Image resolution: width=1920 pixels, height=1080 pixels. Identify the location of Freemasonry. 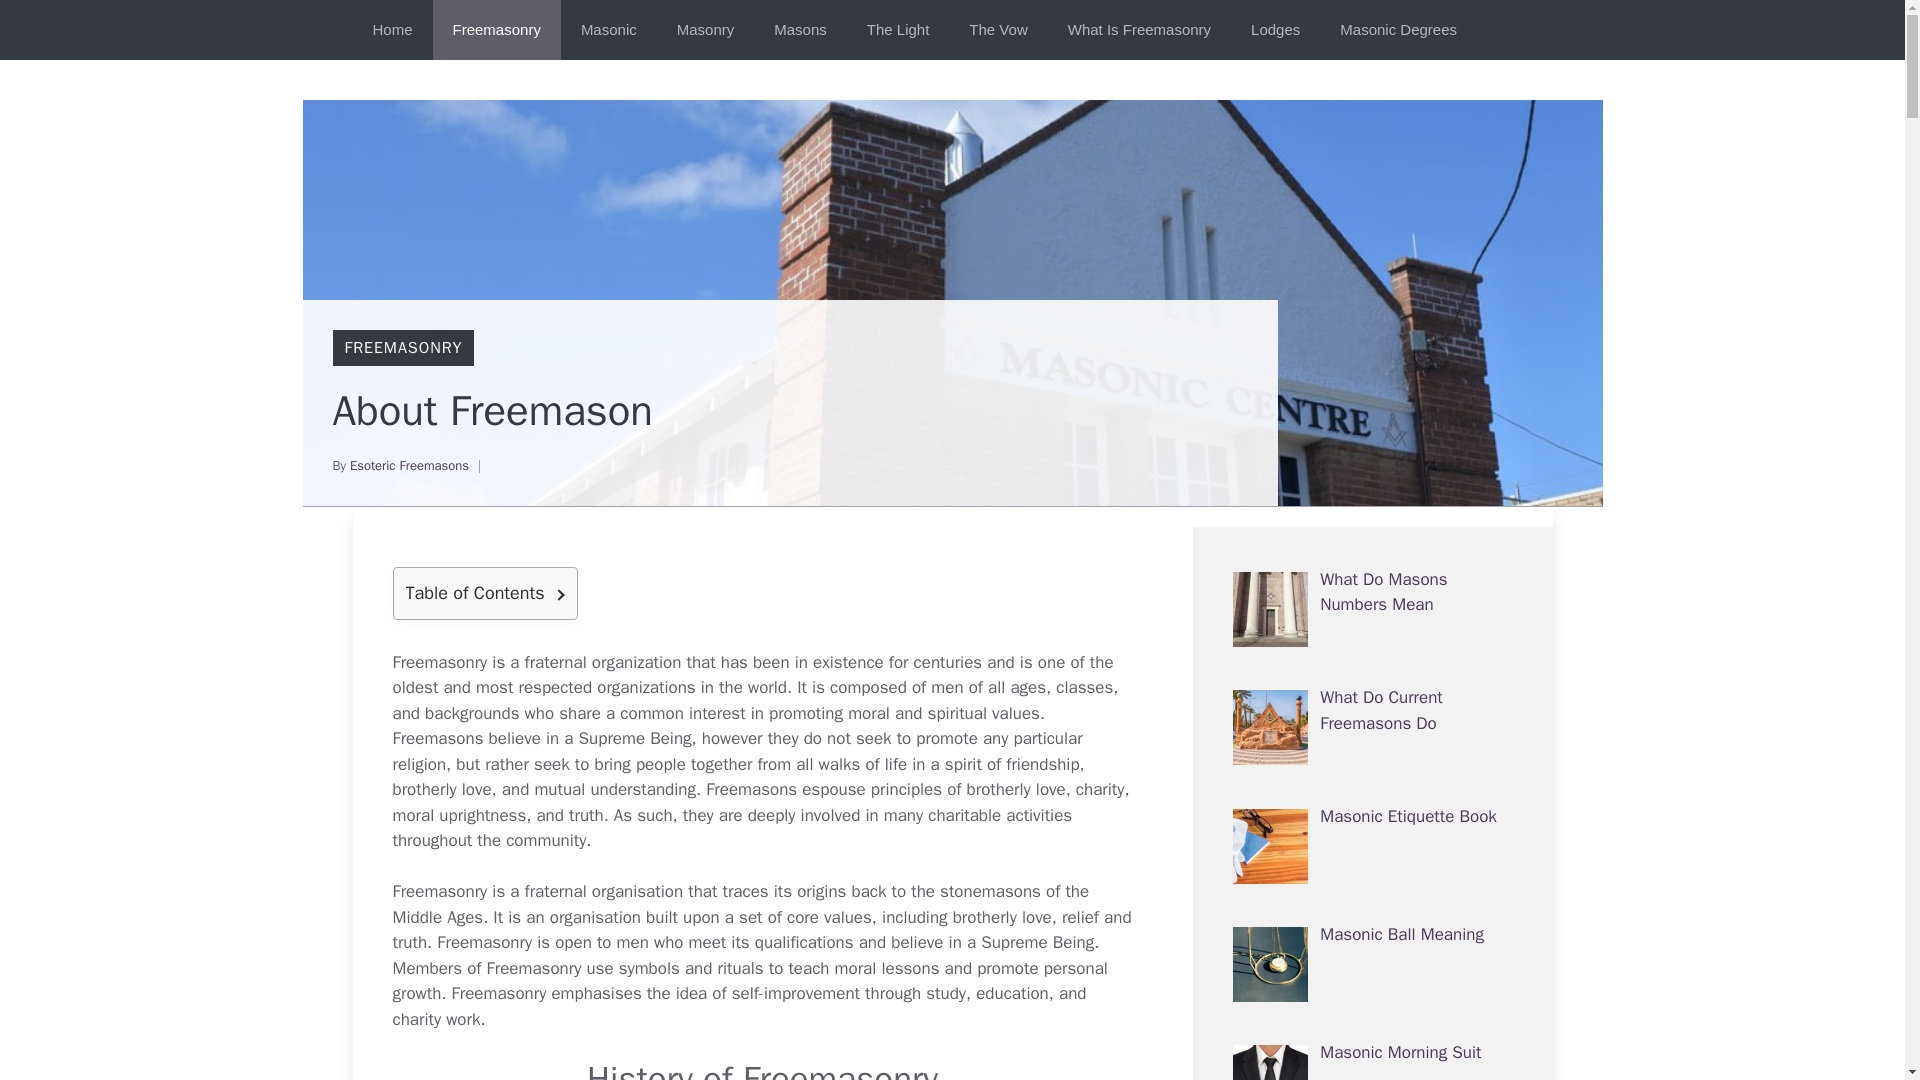
(484, 942).